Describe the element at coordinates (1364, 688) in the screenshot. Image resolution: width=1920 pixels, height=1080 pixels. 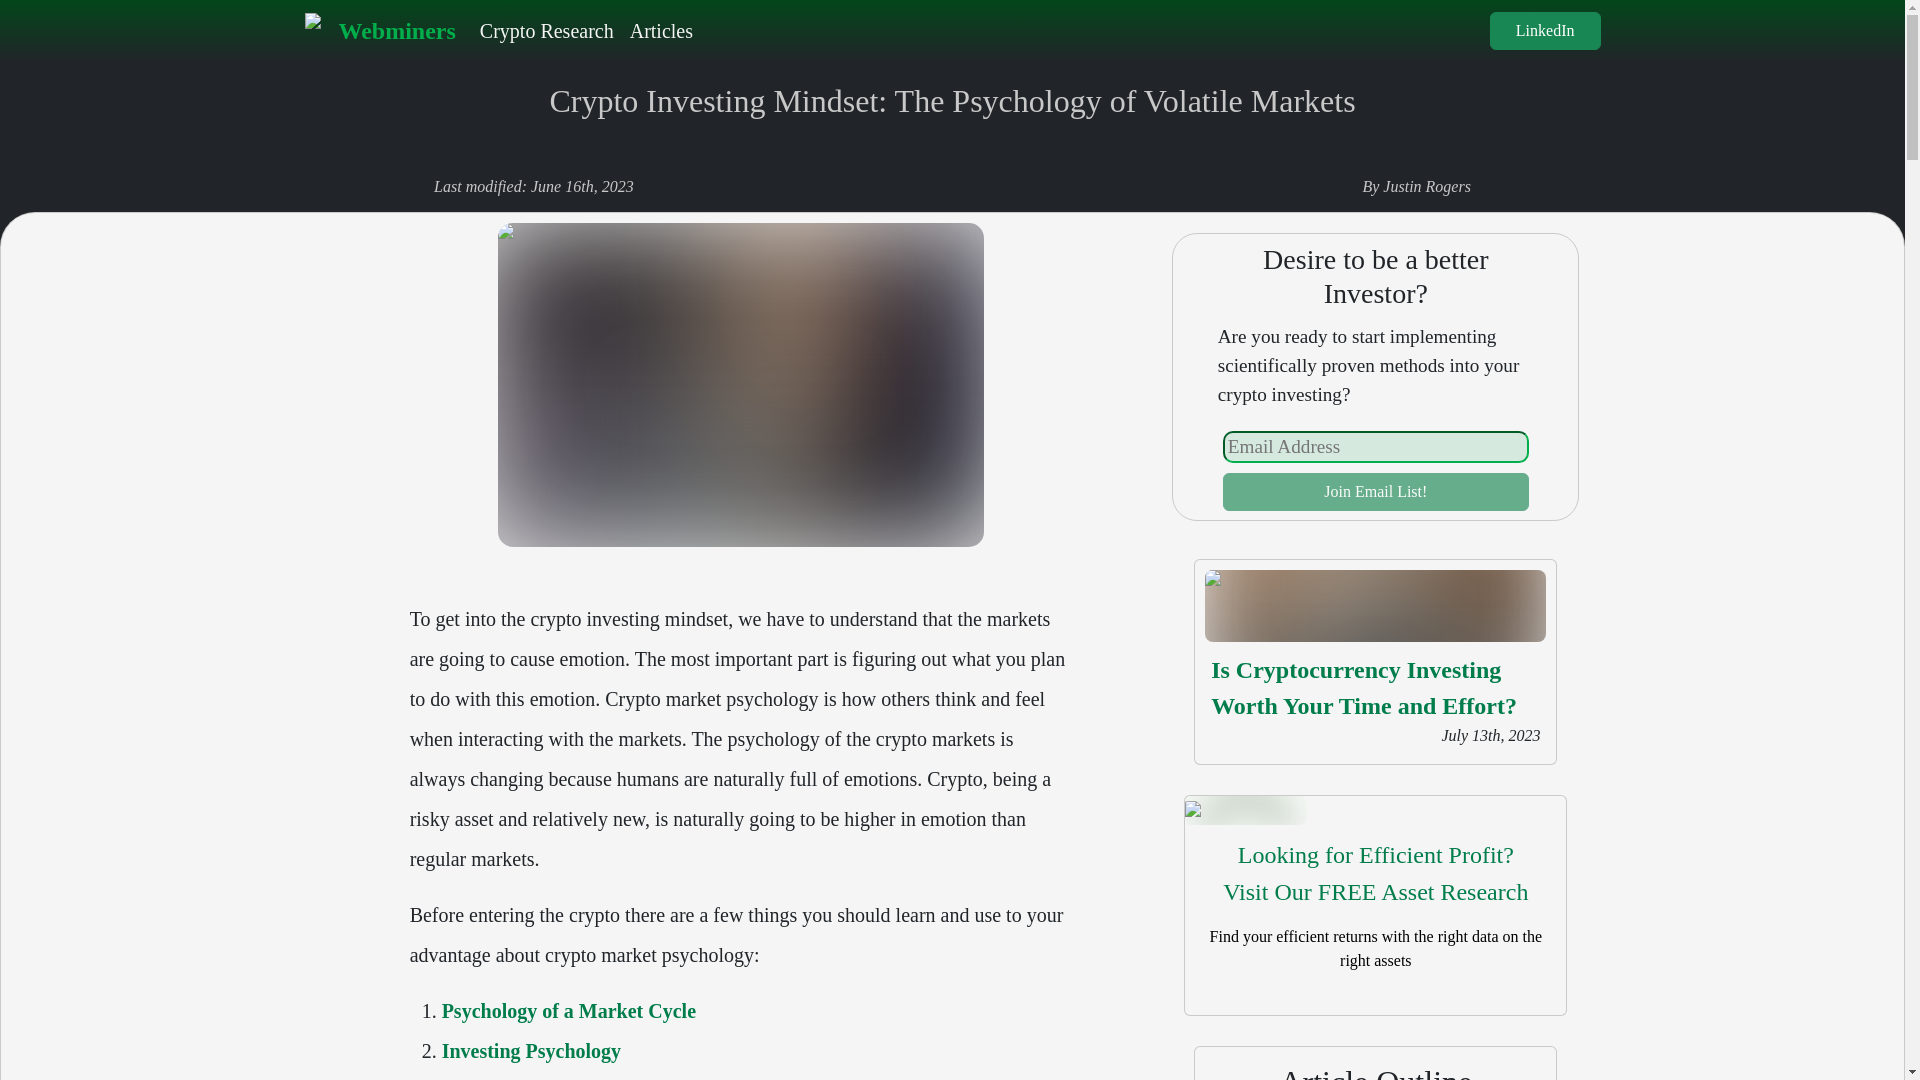
I see `Is Cryptocurrency Investing Worth Your Time and Effort?` at that location.